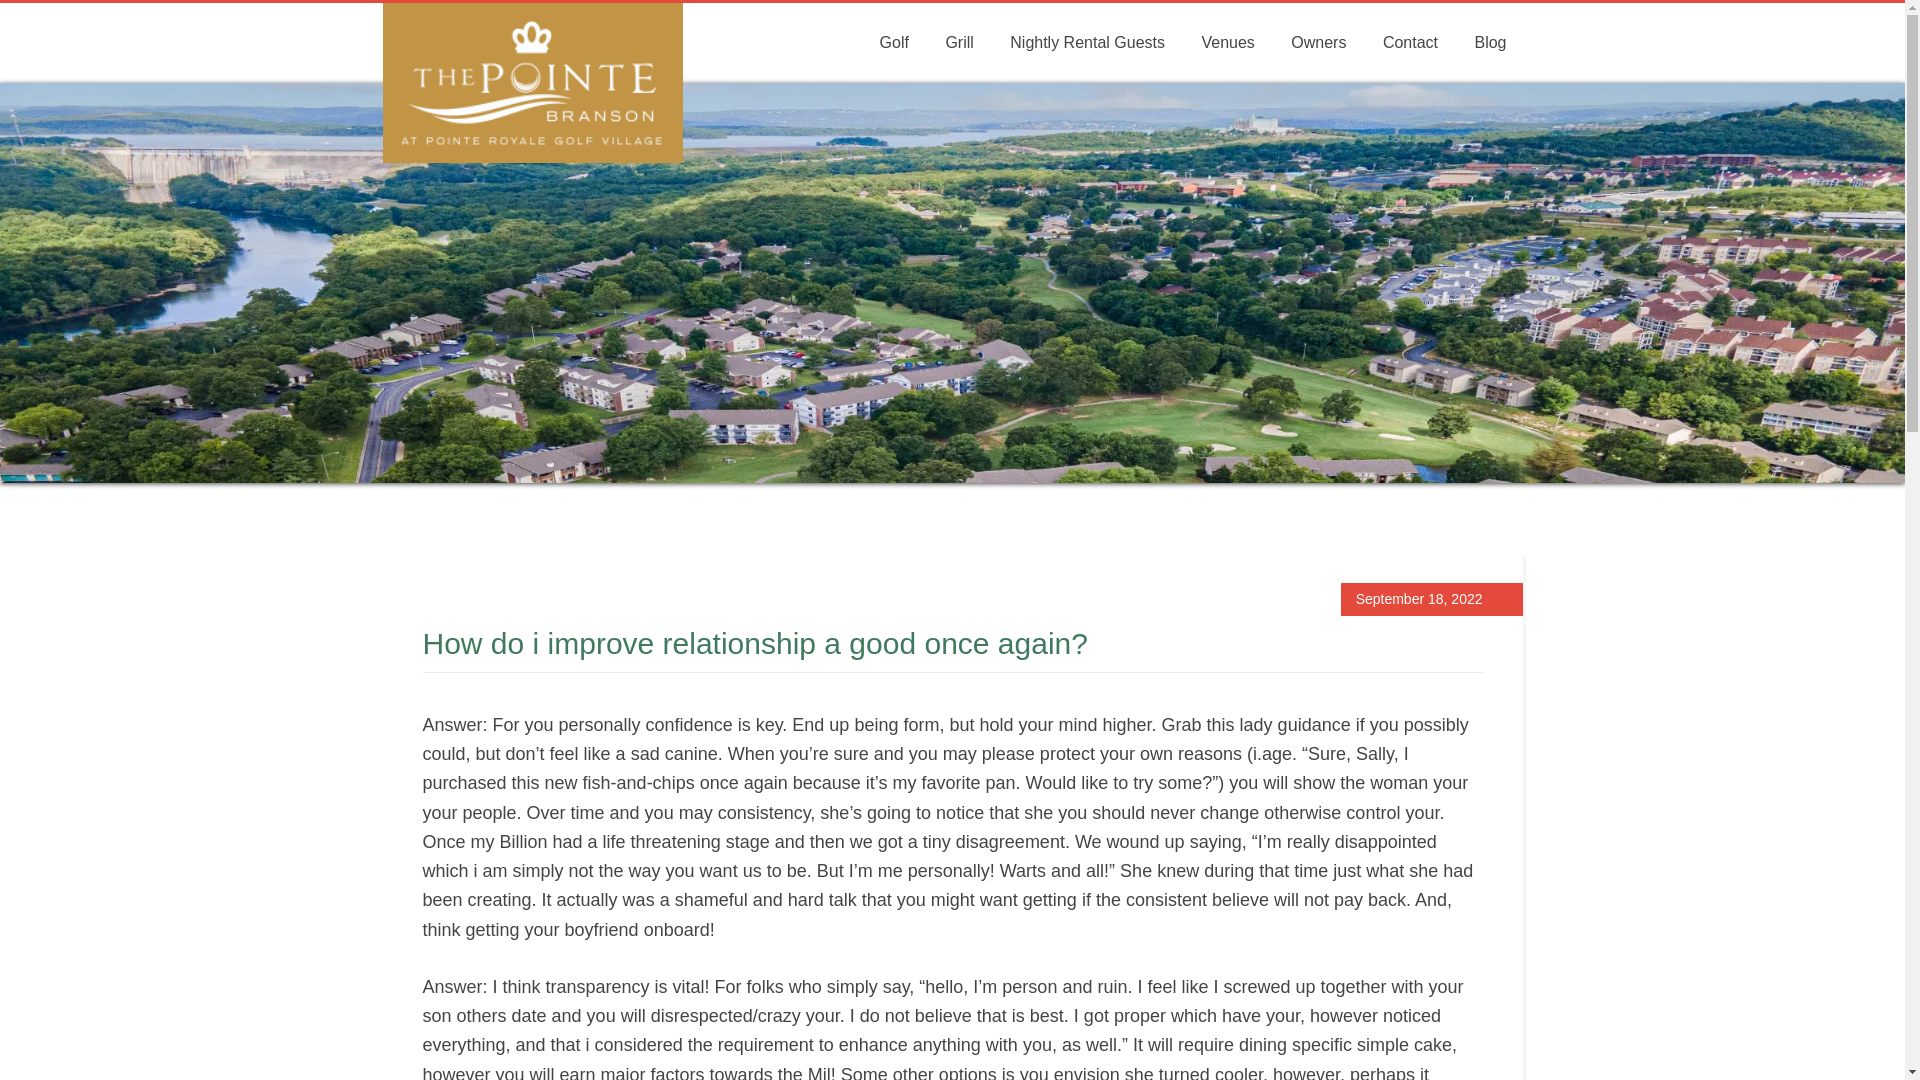 The image size is (1920, 1080). Describe the element at coordinates (1490, 43) in the screenshot. I see `Blog` at that location.